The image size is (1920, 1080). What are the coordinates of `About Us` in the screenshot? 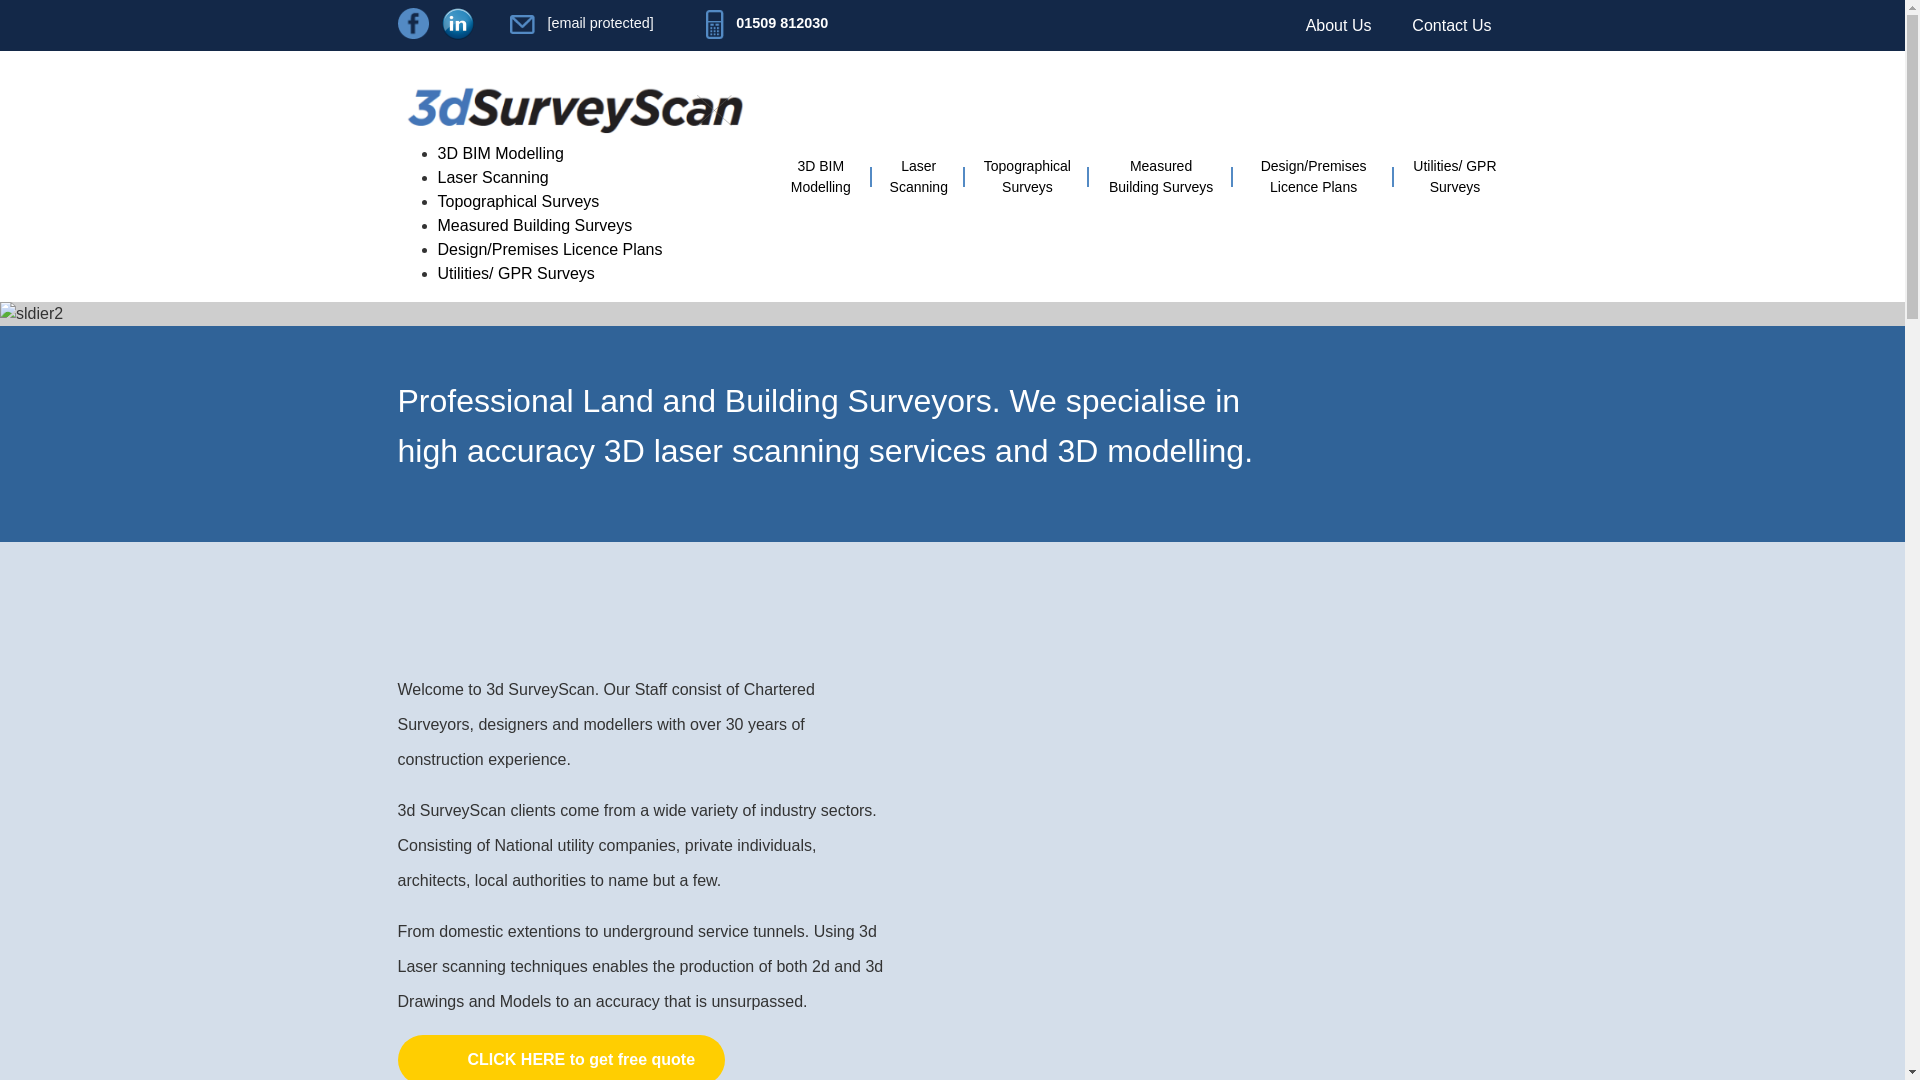 It's located at (1338, 25).